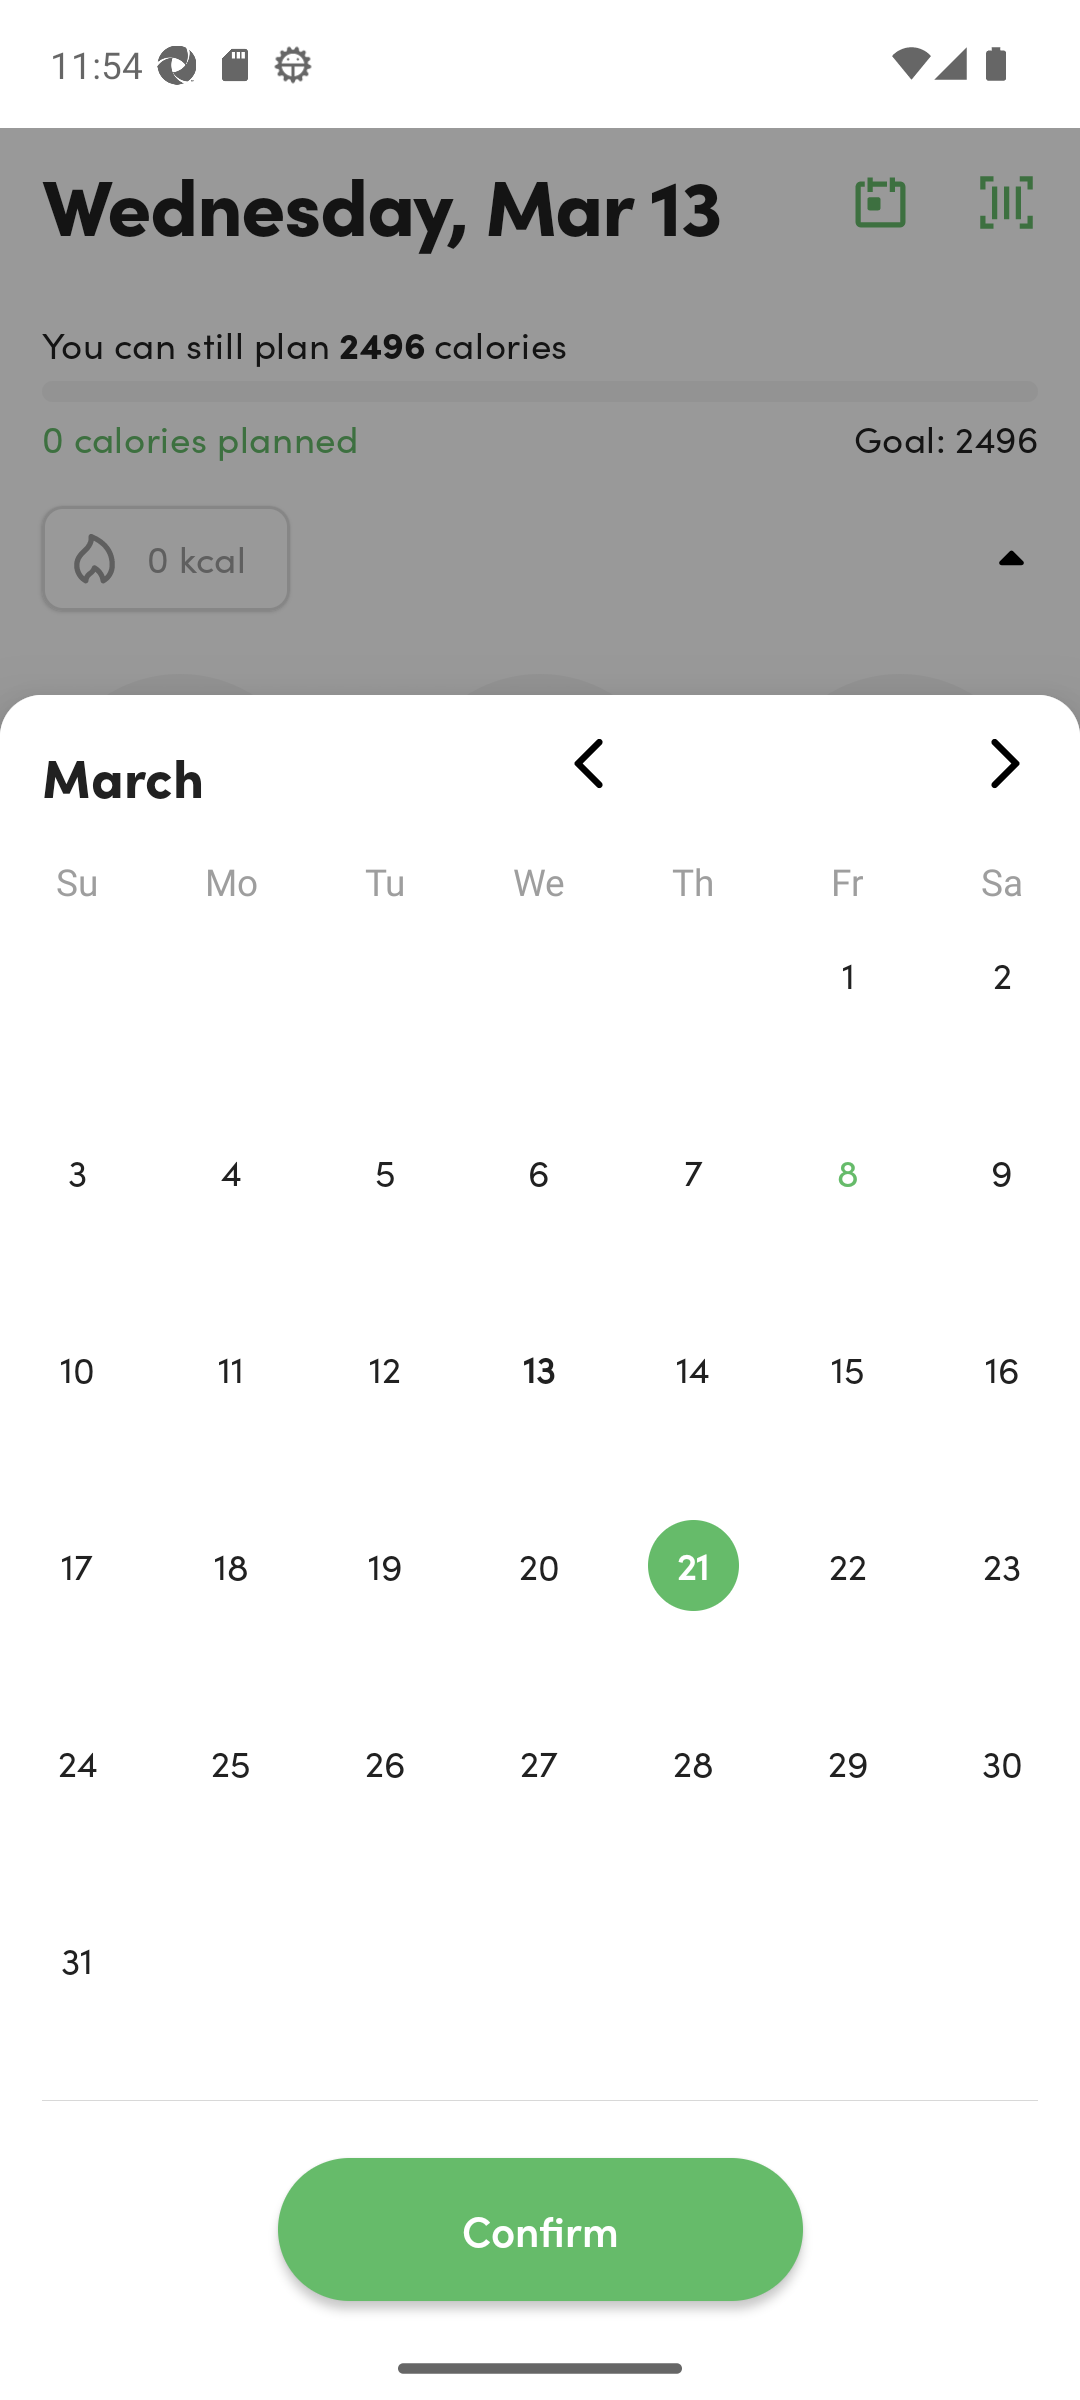  Describe the element at coordinates (77, 1410) in the screenshot. I see `10` at that location.